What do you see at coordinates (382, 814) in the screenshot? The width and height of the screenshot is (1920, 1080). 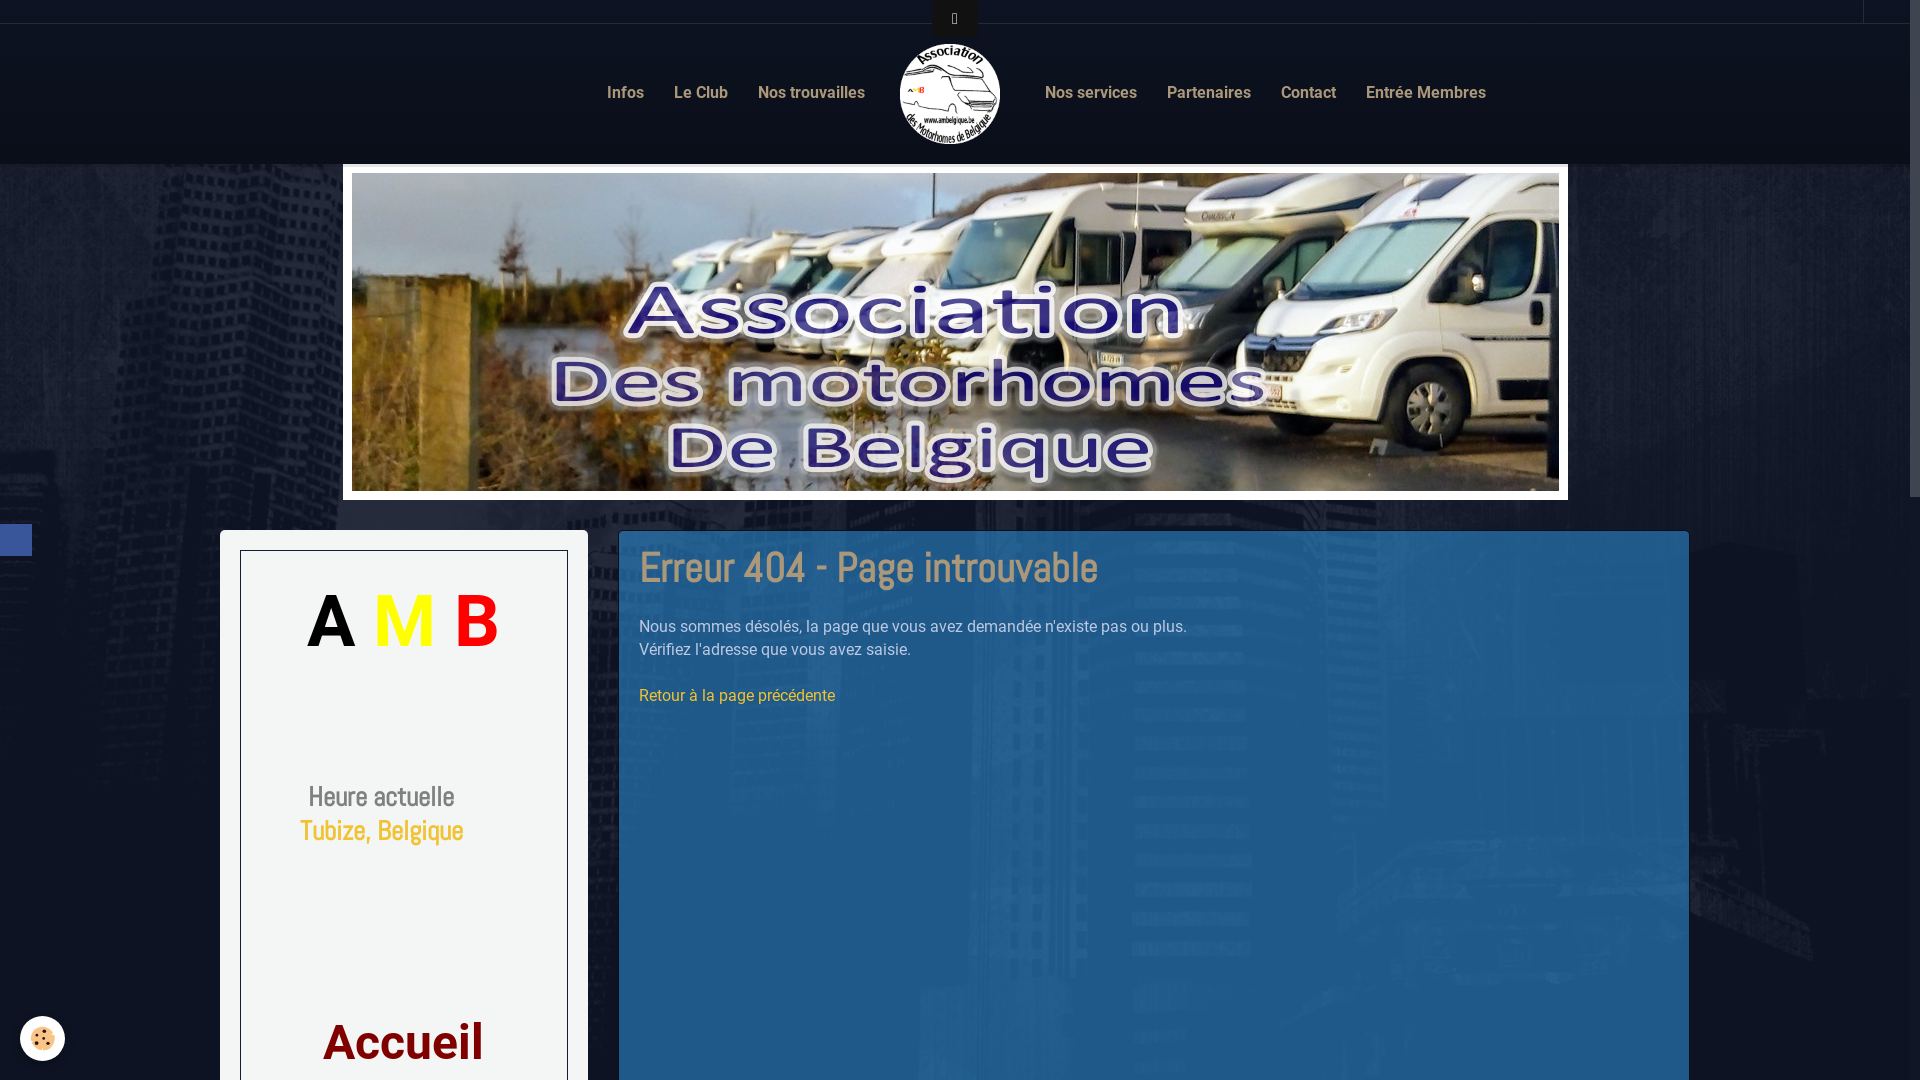 I see `Heure actuelle
Tubize, Belgique` at bounding box center [382, 814].